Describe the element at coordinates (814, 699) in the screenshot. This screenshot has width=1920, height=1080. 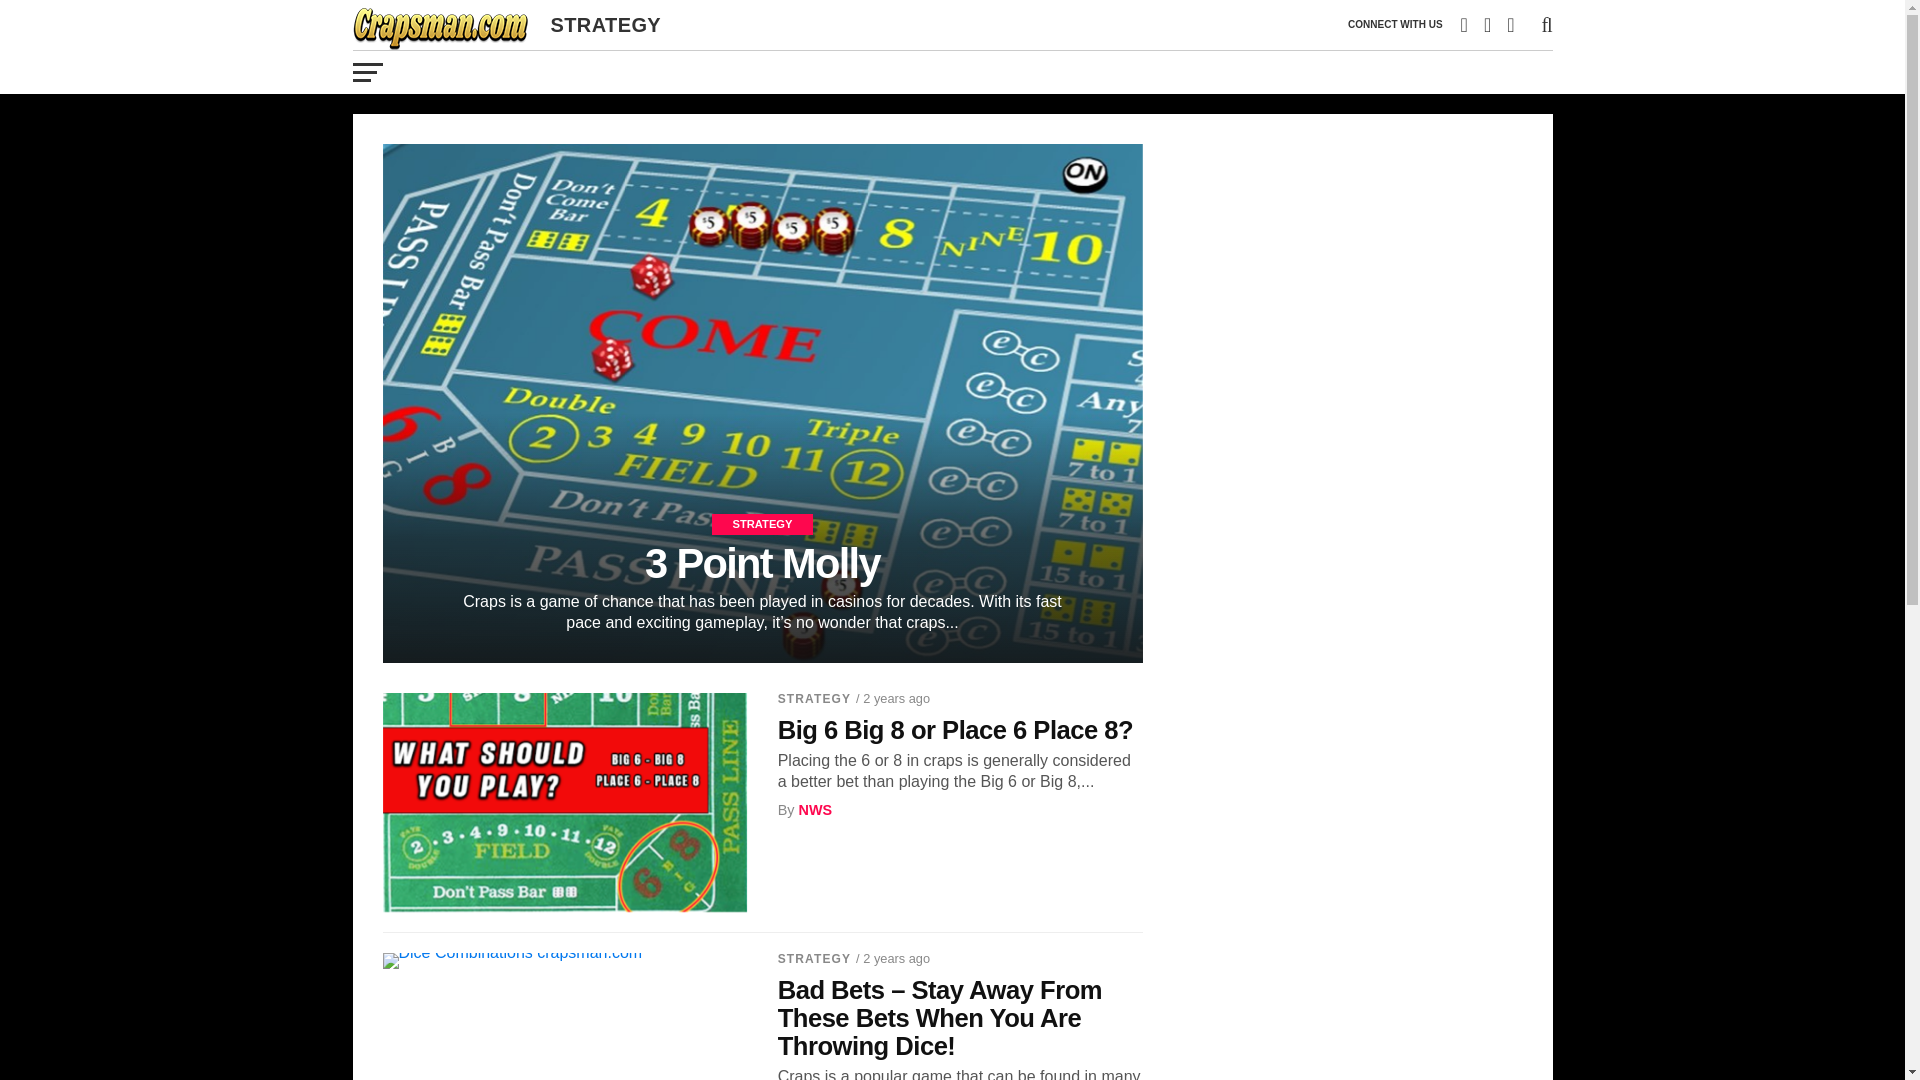
I see `STRATEGY` at that location.